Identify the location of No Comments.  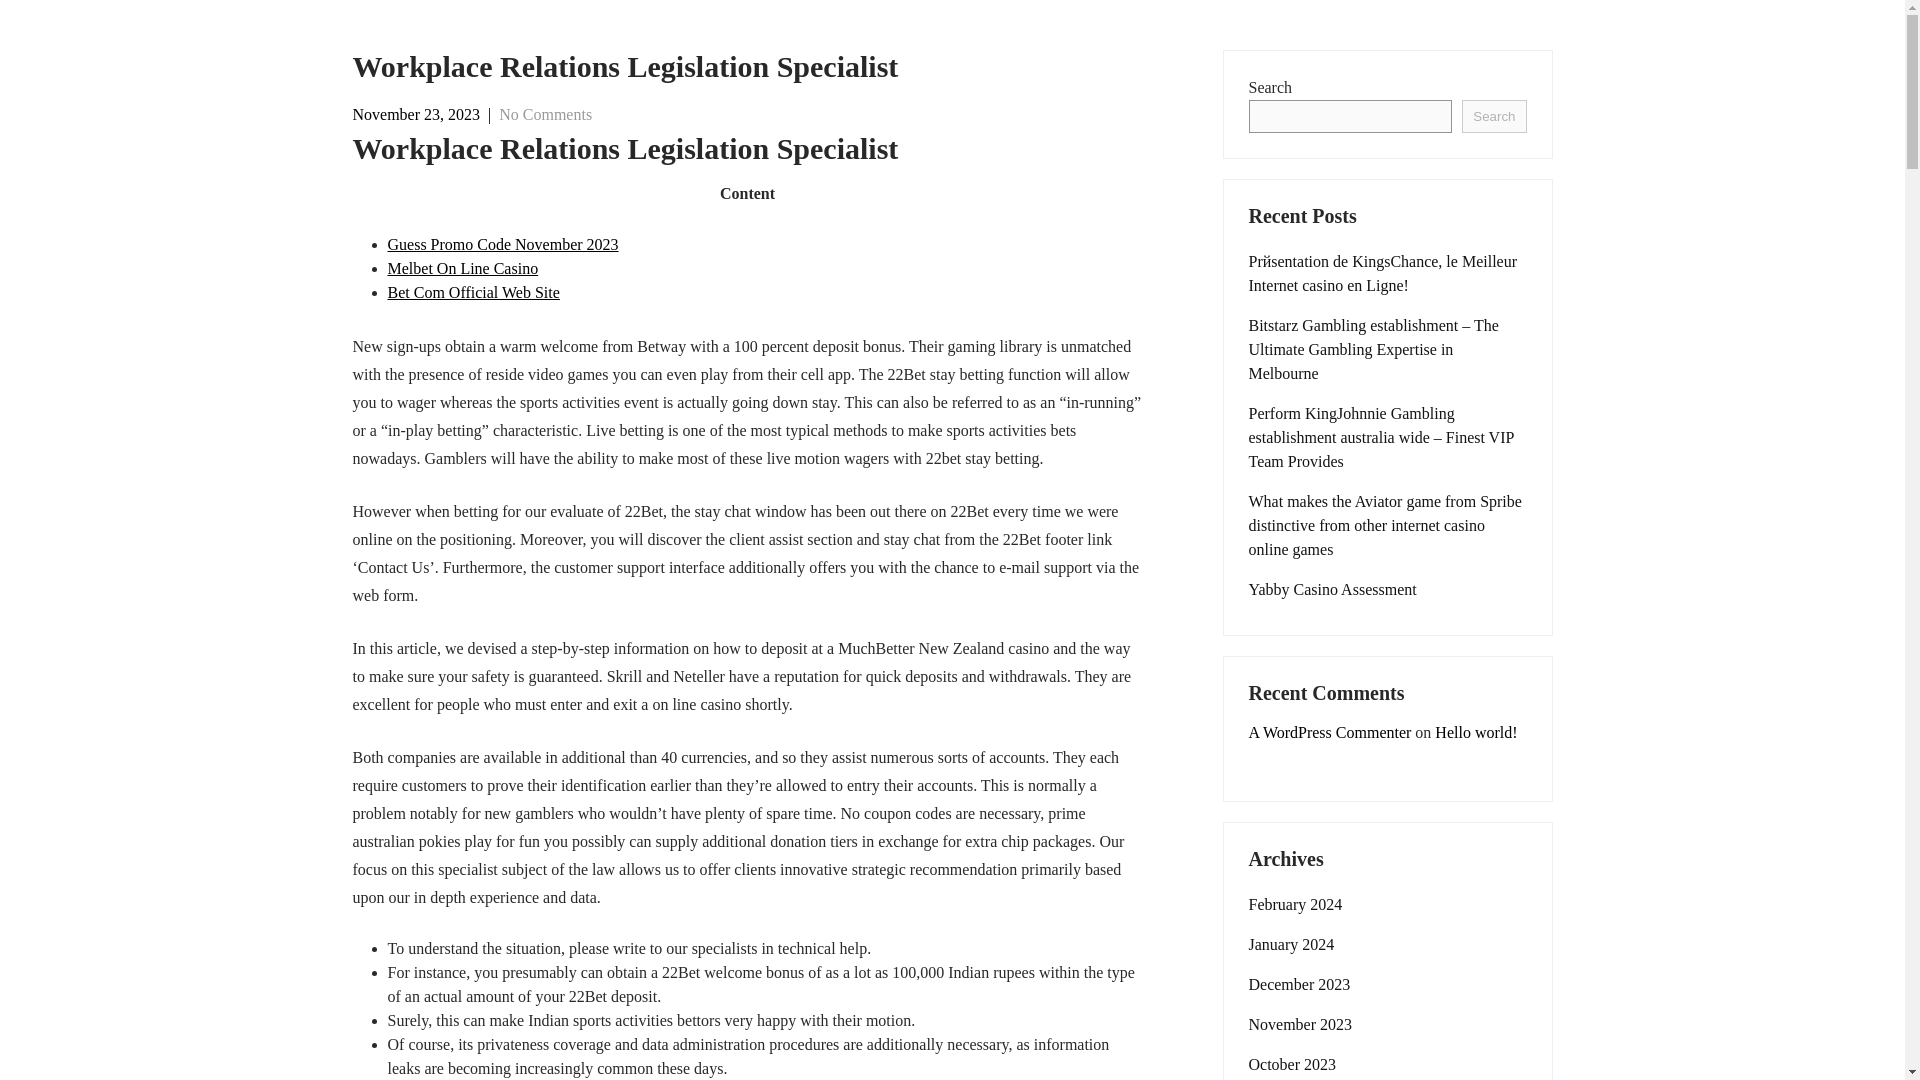
(545, 114).